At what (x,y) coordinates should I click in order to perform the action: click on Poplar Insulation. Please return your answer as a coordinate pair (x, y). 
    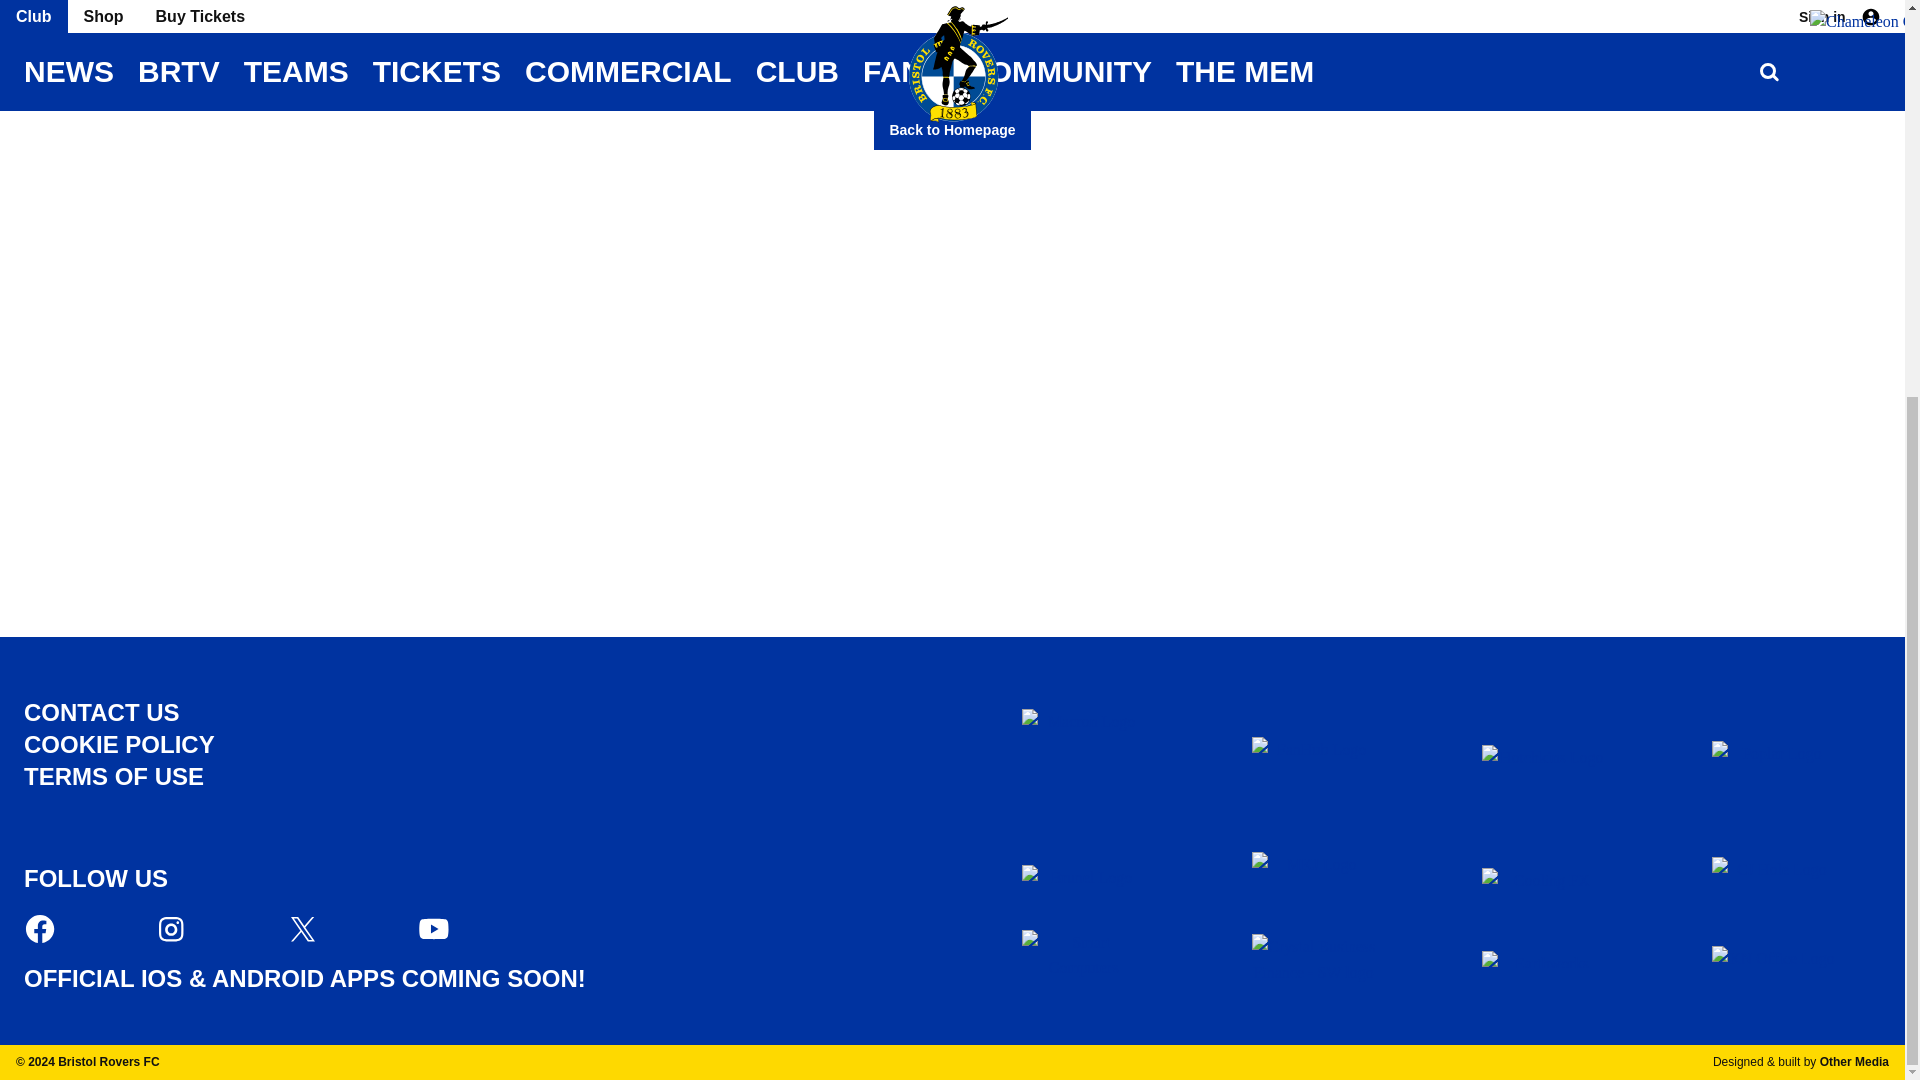
    Looking at the image, I should click on (1774, 772).